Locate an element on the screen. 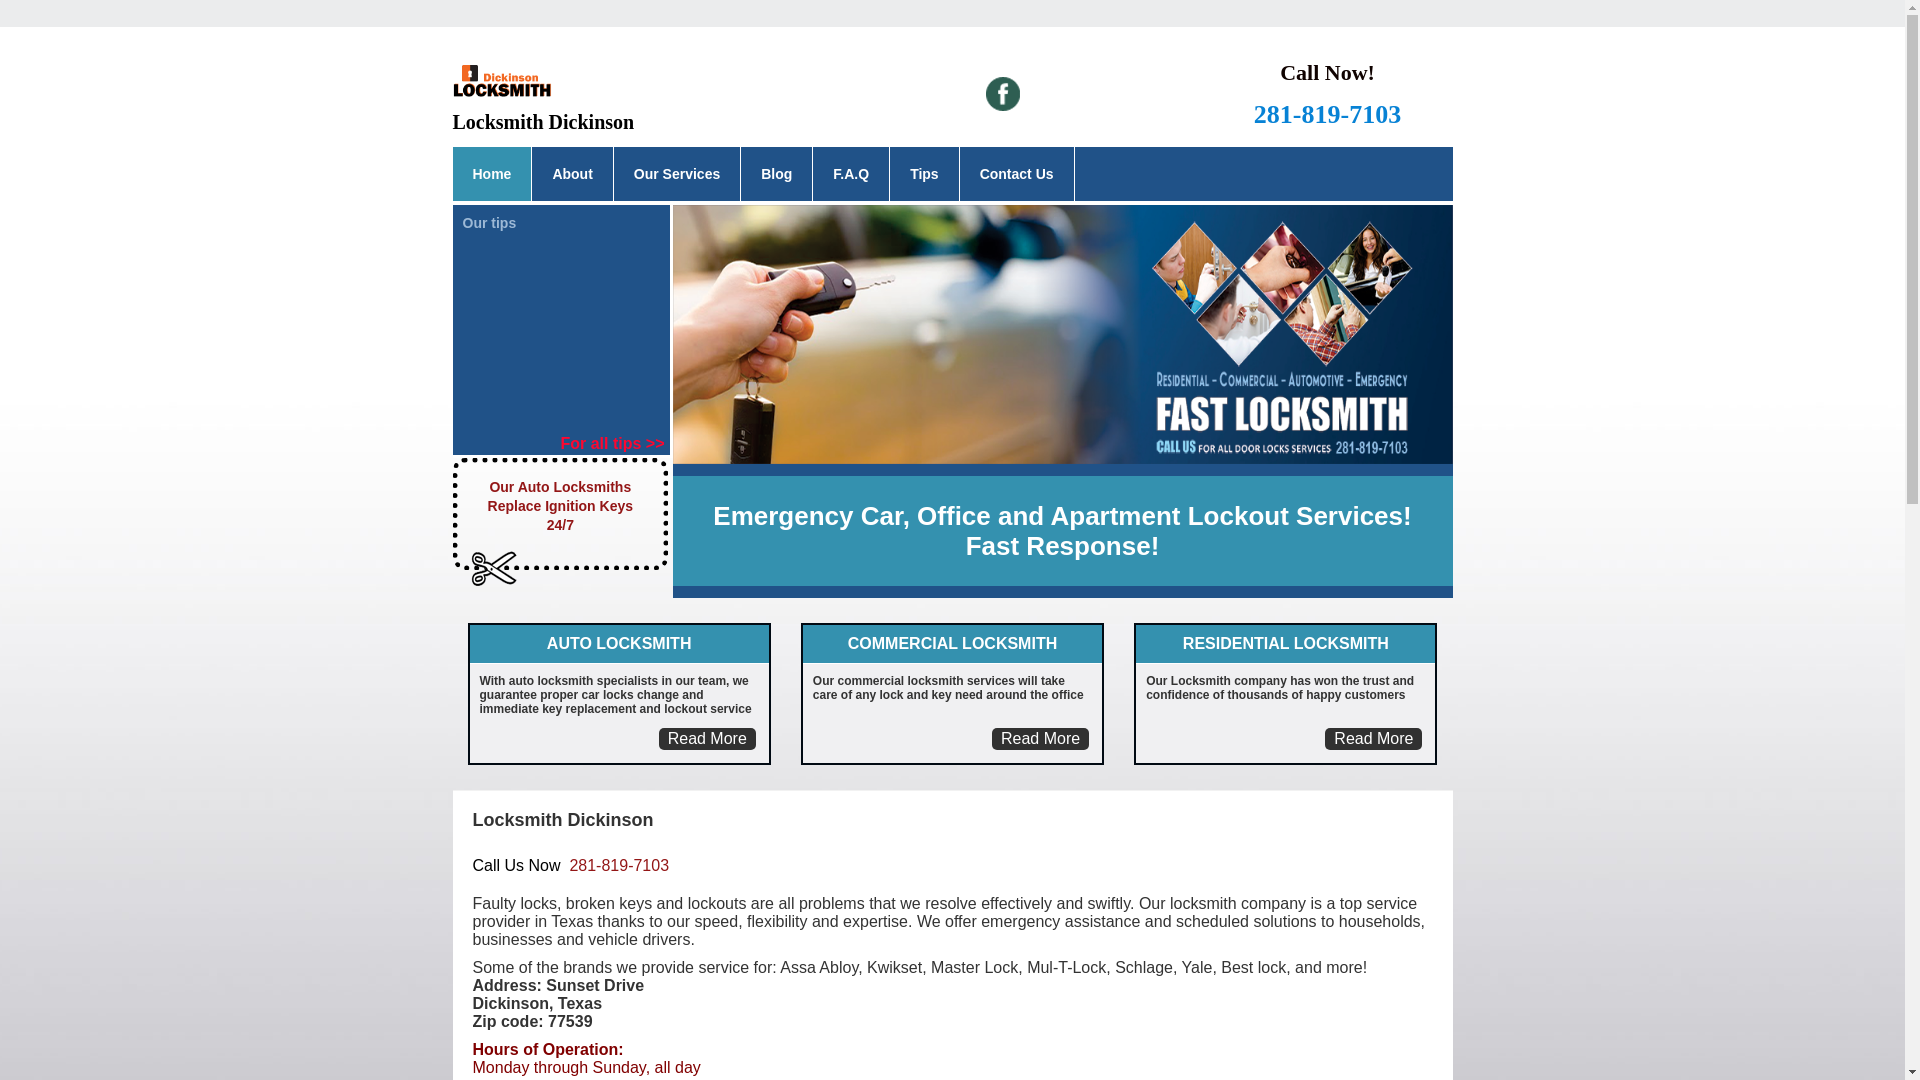 The height and width of the screenshot is (1080, 1920). Home is located at coordinates (492, 174).